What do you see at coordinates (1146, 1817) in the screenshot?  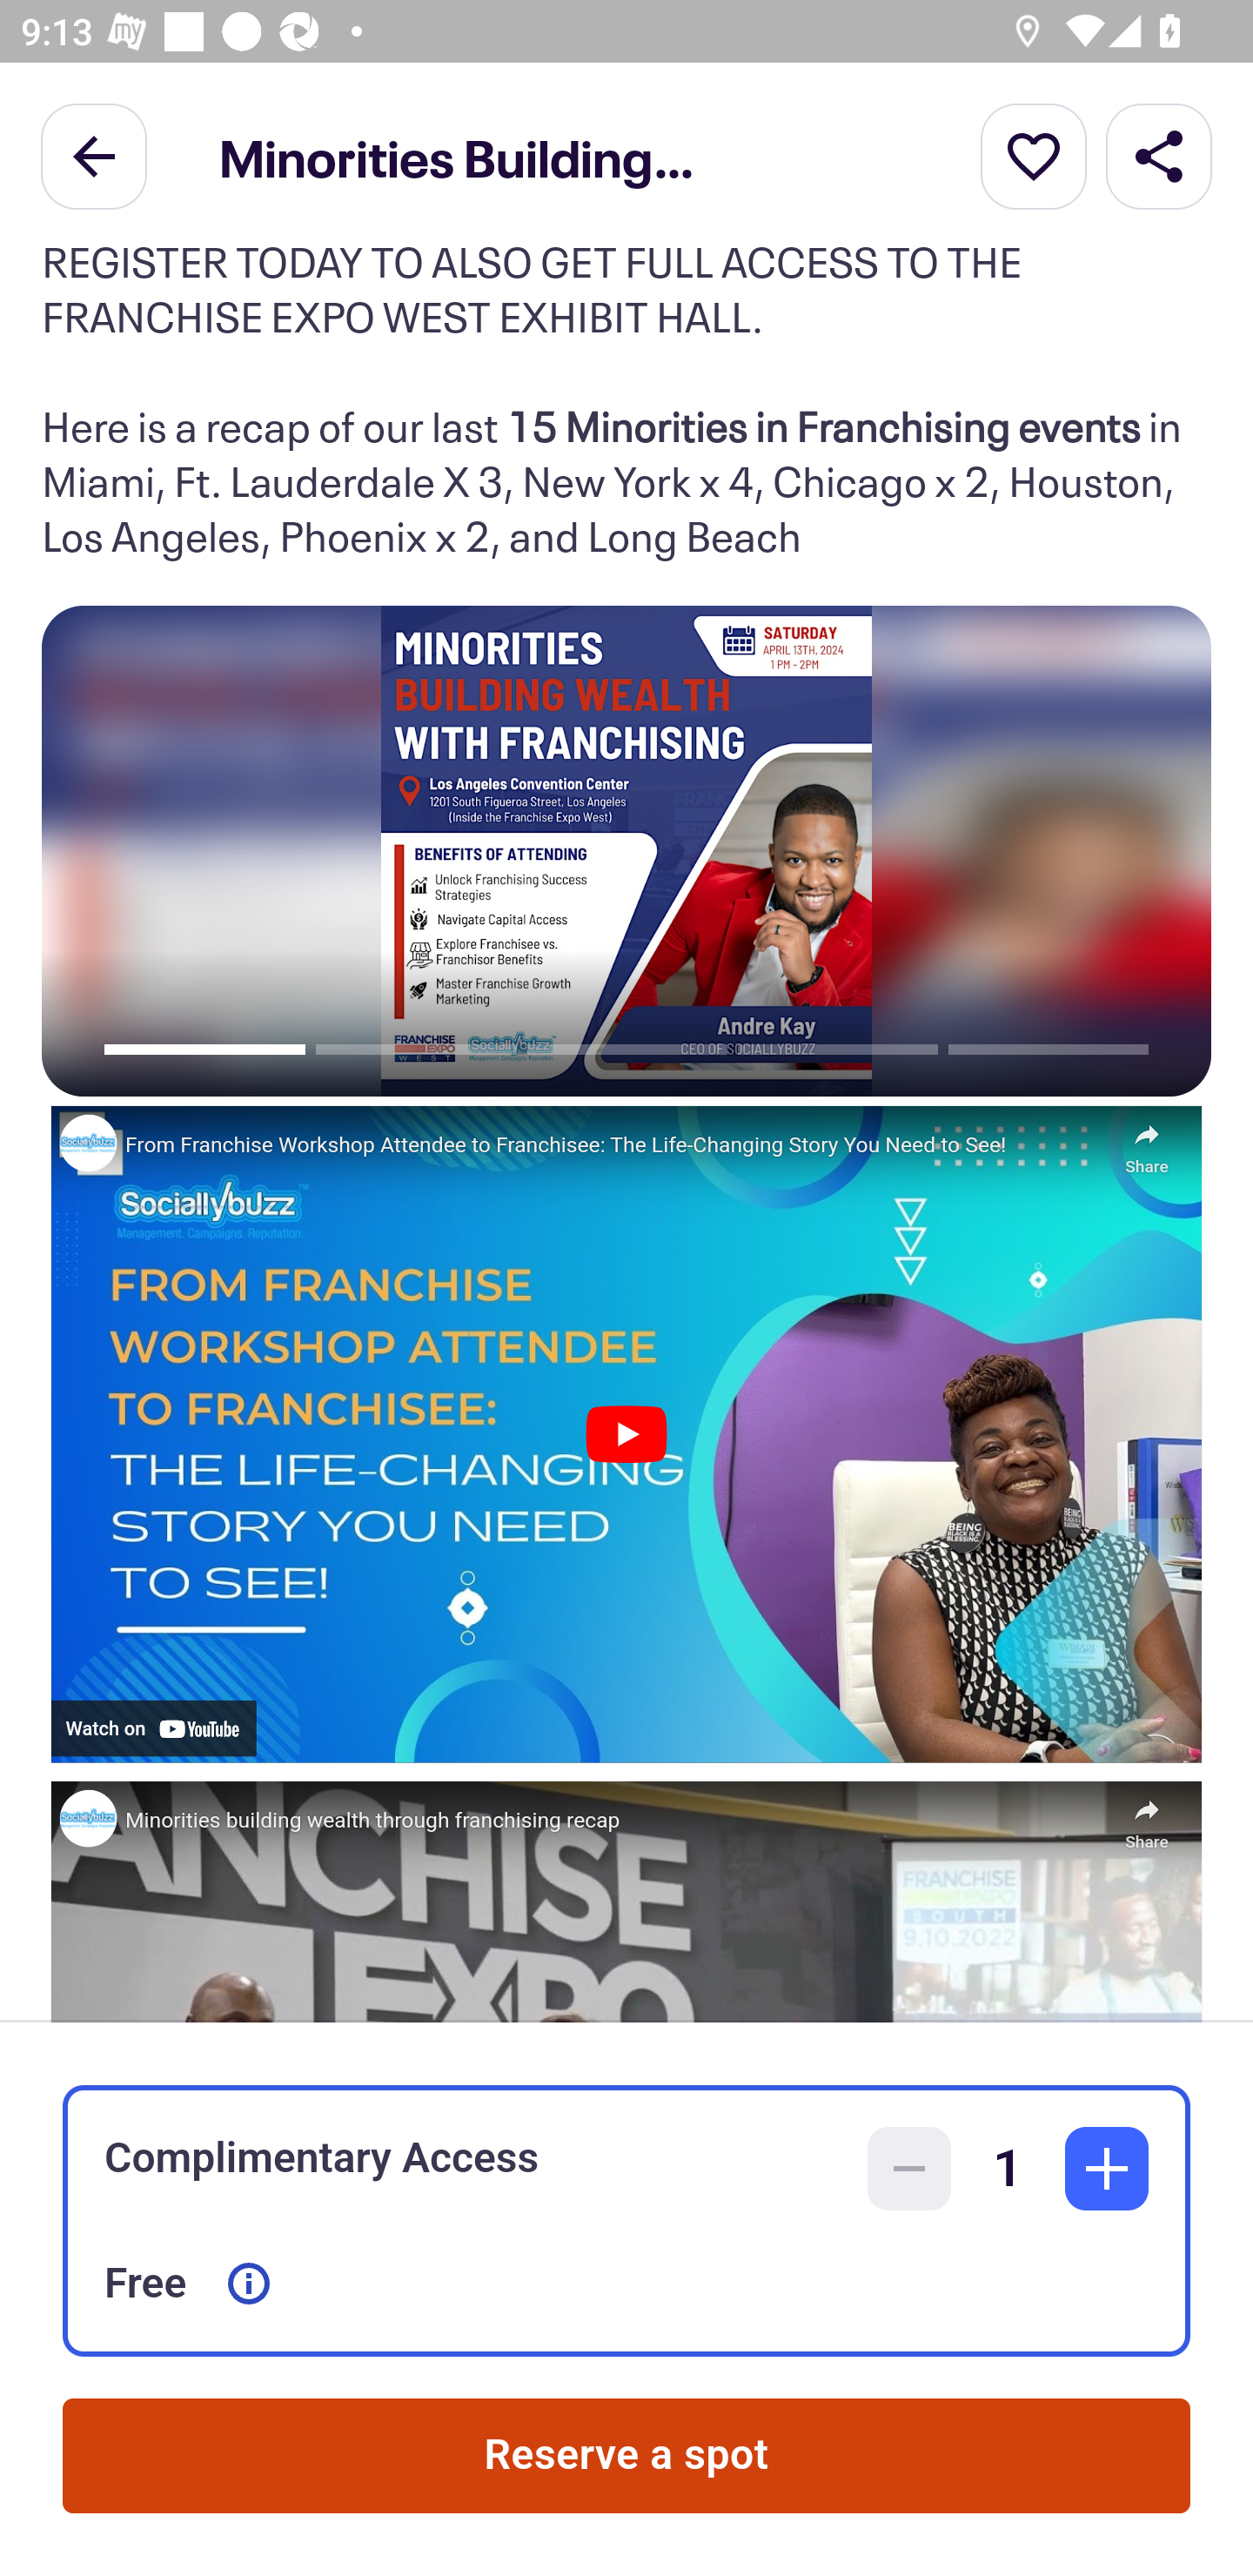 I see `Share` at bounding box center [1146, 1817].